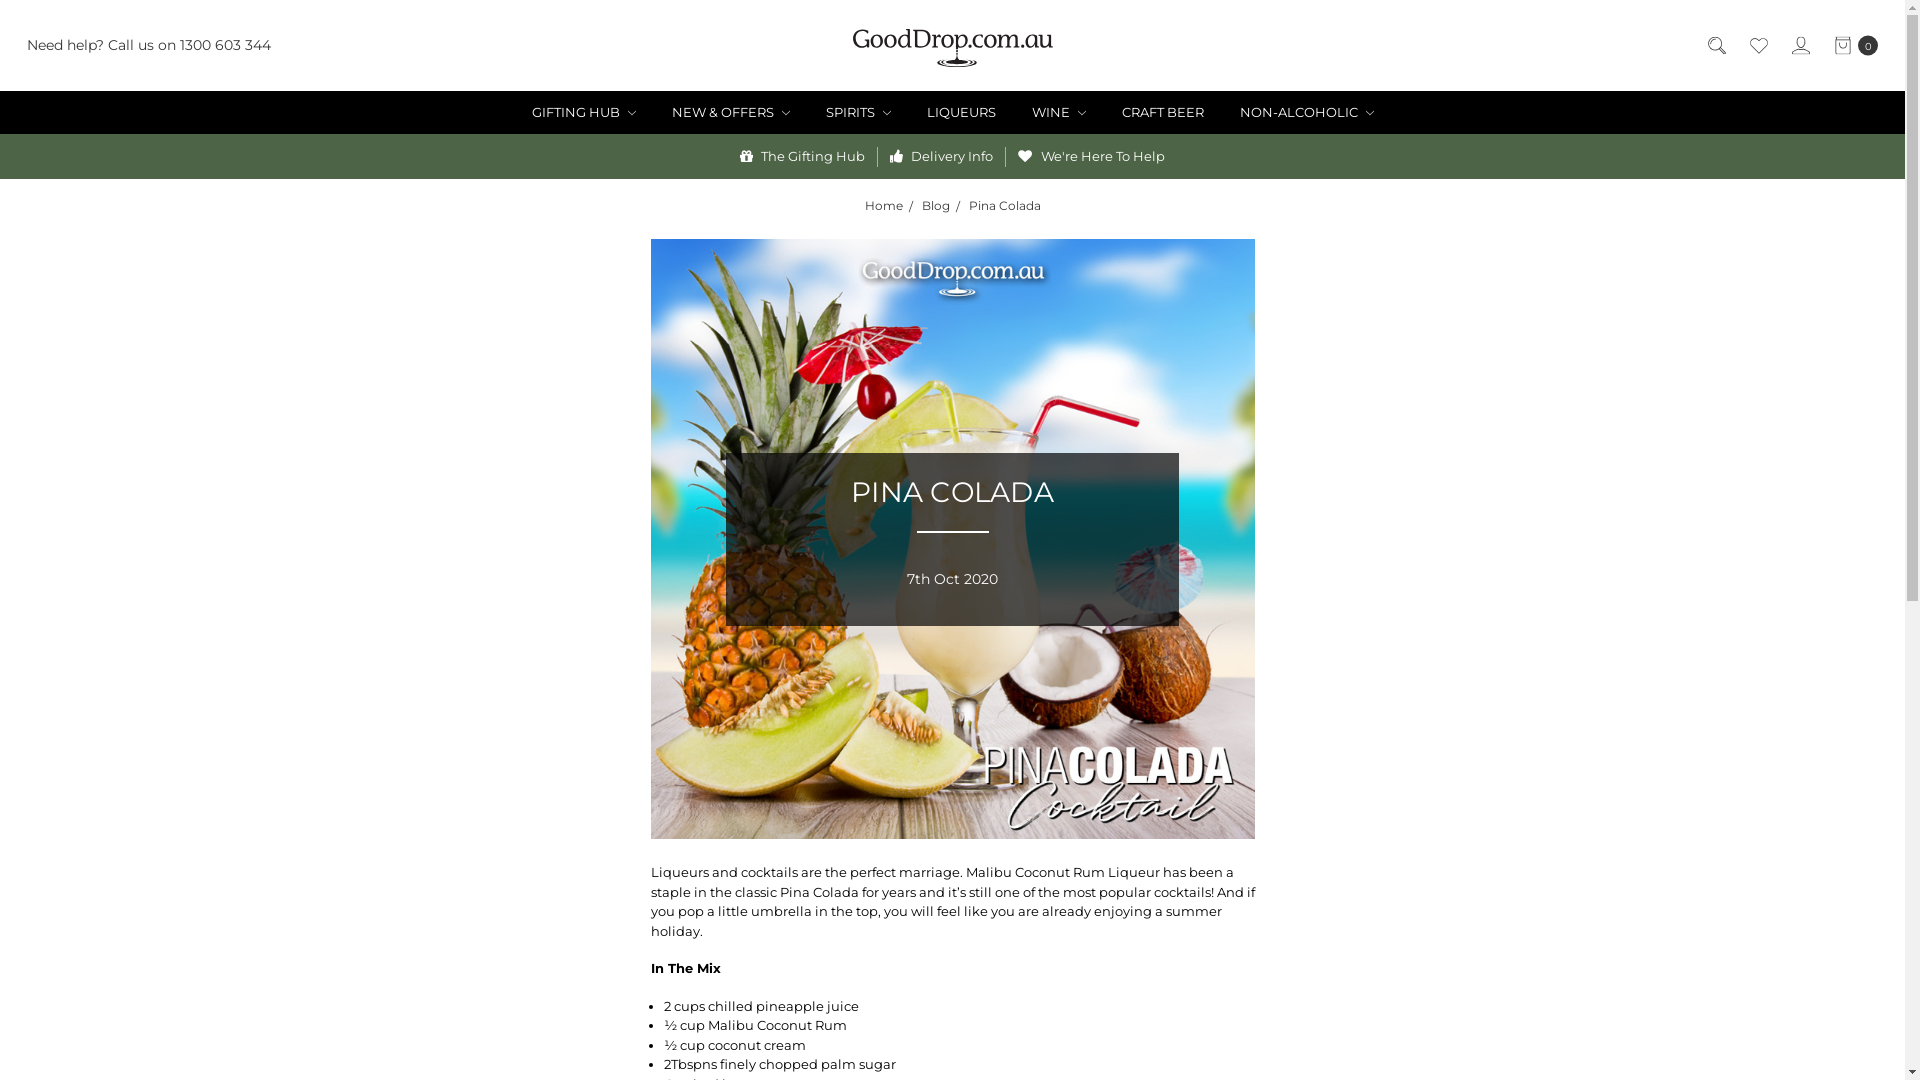 Image resolution: width=1920 pixels, height=1080 pixels. What do you see at coordinates (1307, 113) in the screenshot?
I see `NON-ALCOHOLIC` at bounding box center [1307, 113].